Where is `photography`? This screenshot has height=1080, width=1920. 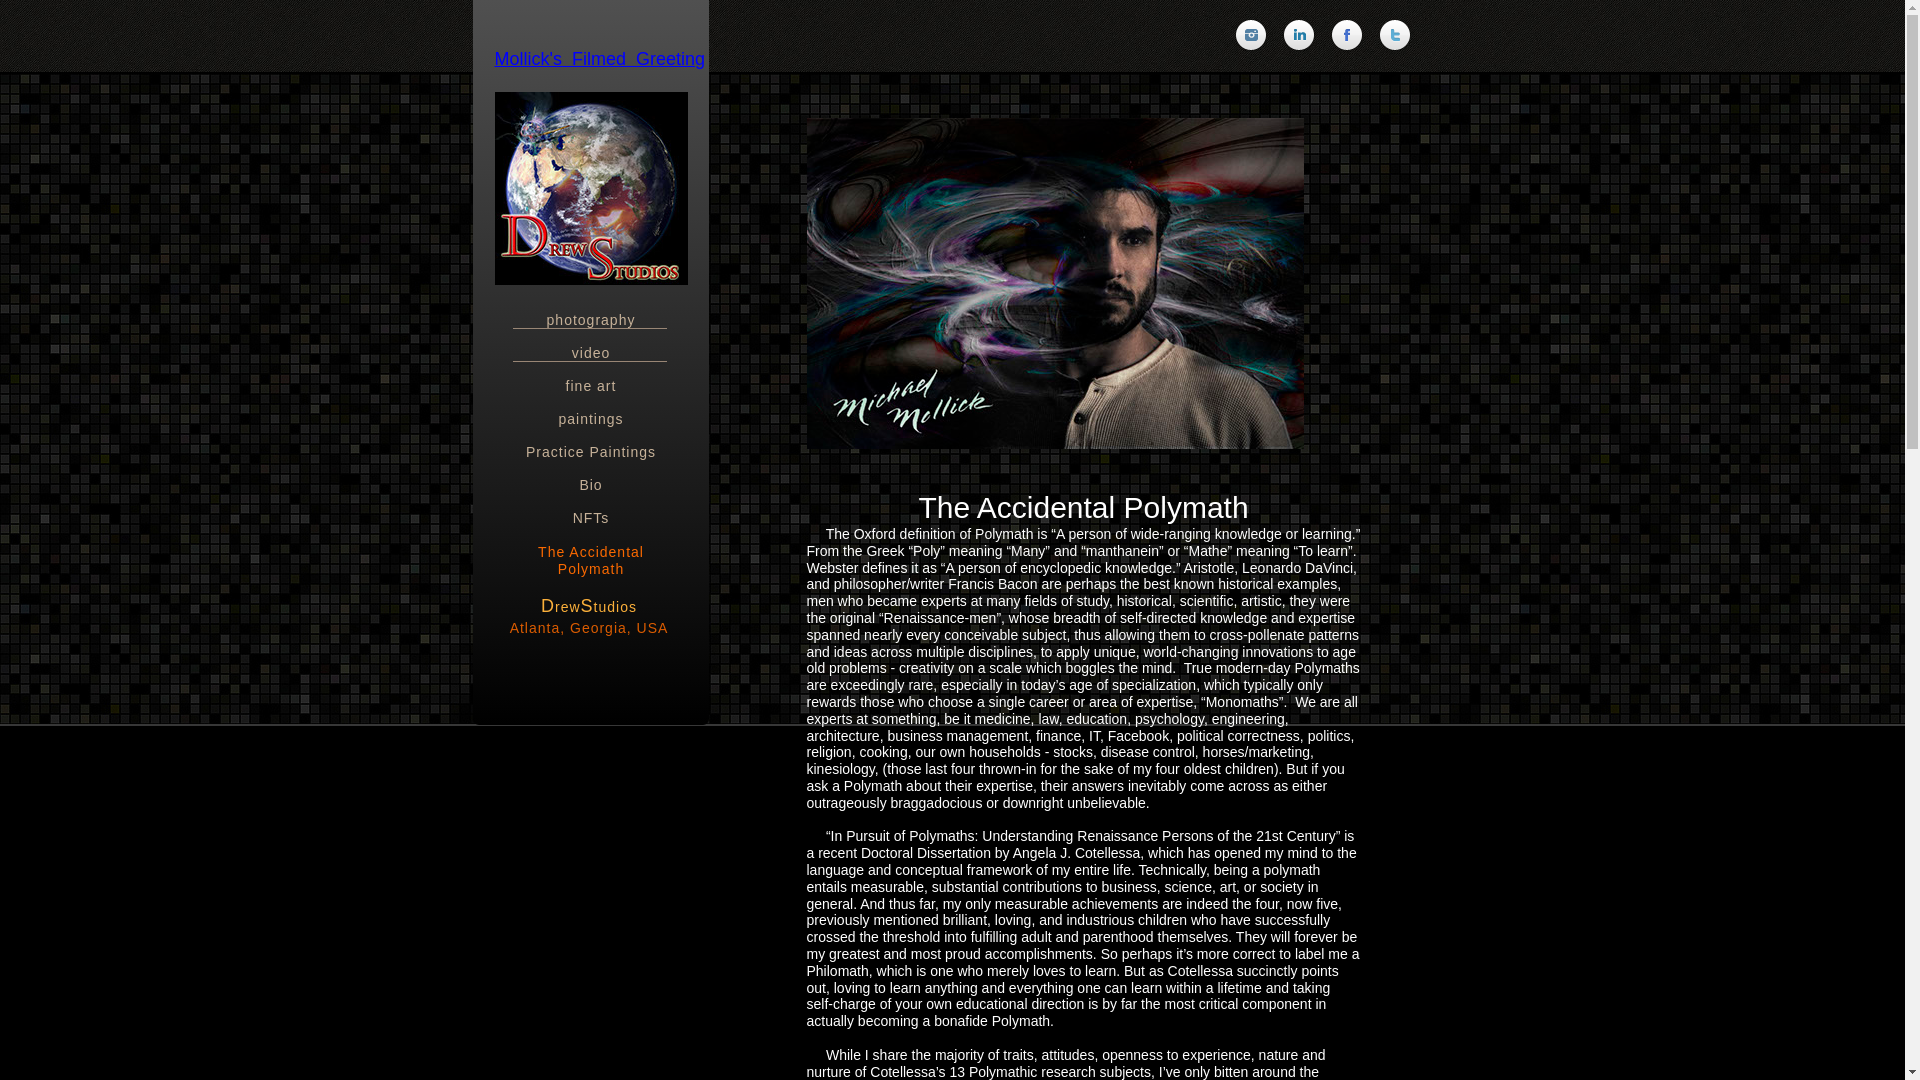
photography is located at coordinates (589, 313).